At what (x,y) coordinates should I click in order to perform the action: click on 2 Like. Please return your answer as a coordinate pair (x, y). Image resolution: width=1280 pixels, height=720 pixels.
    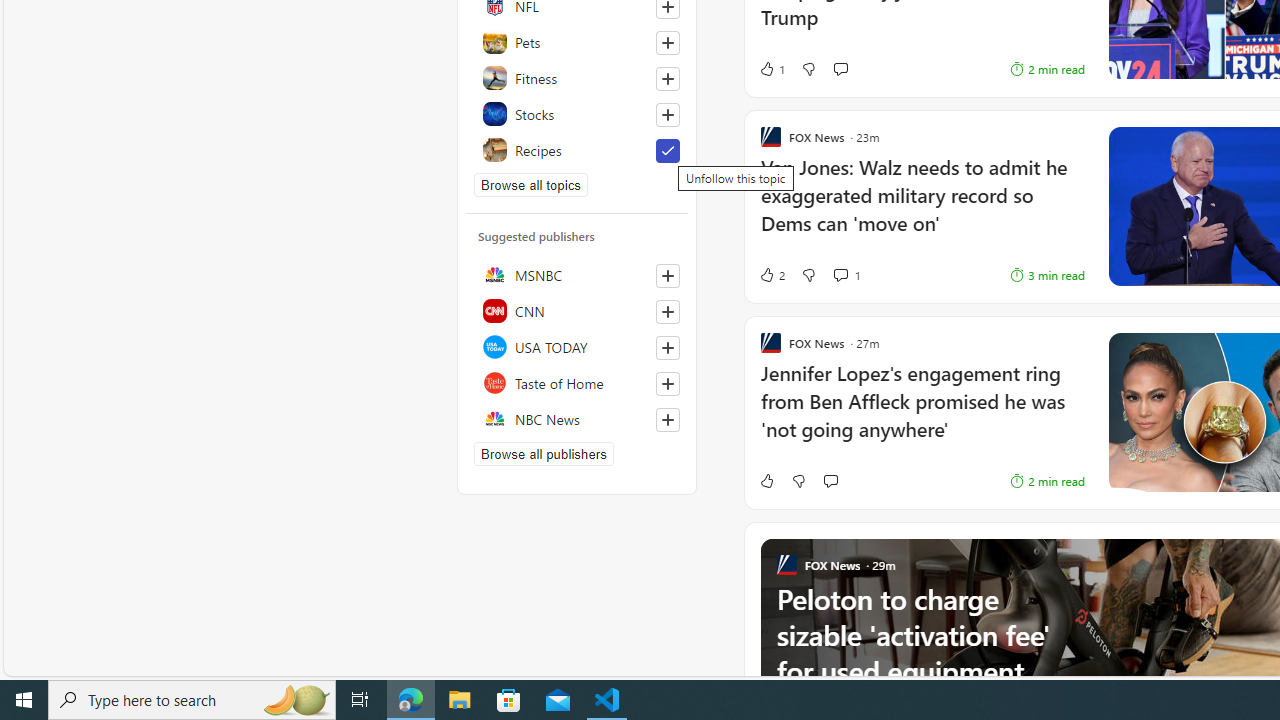
    Looking at the image, I should click on (772, 274).